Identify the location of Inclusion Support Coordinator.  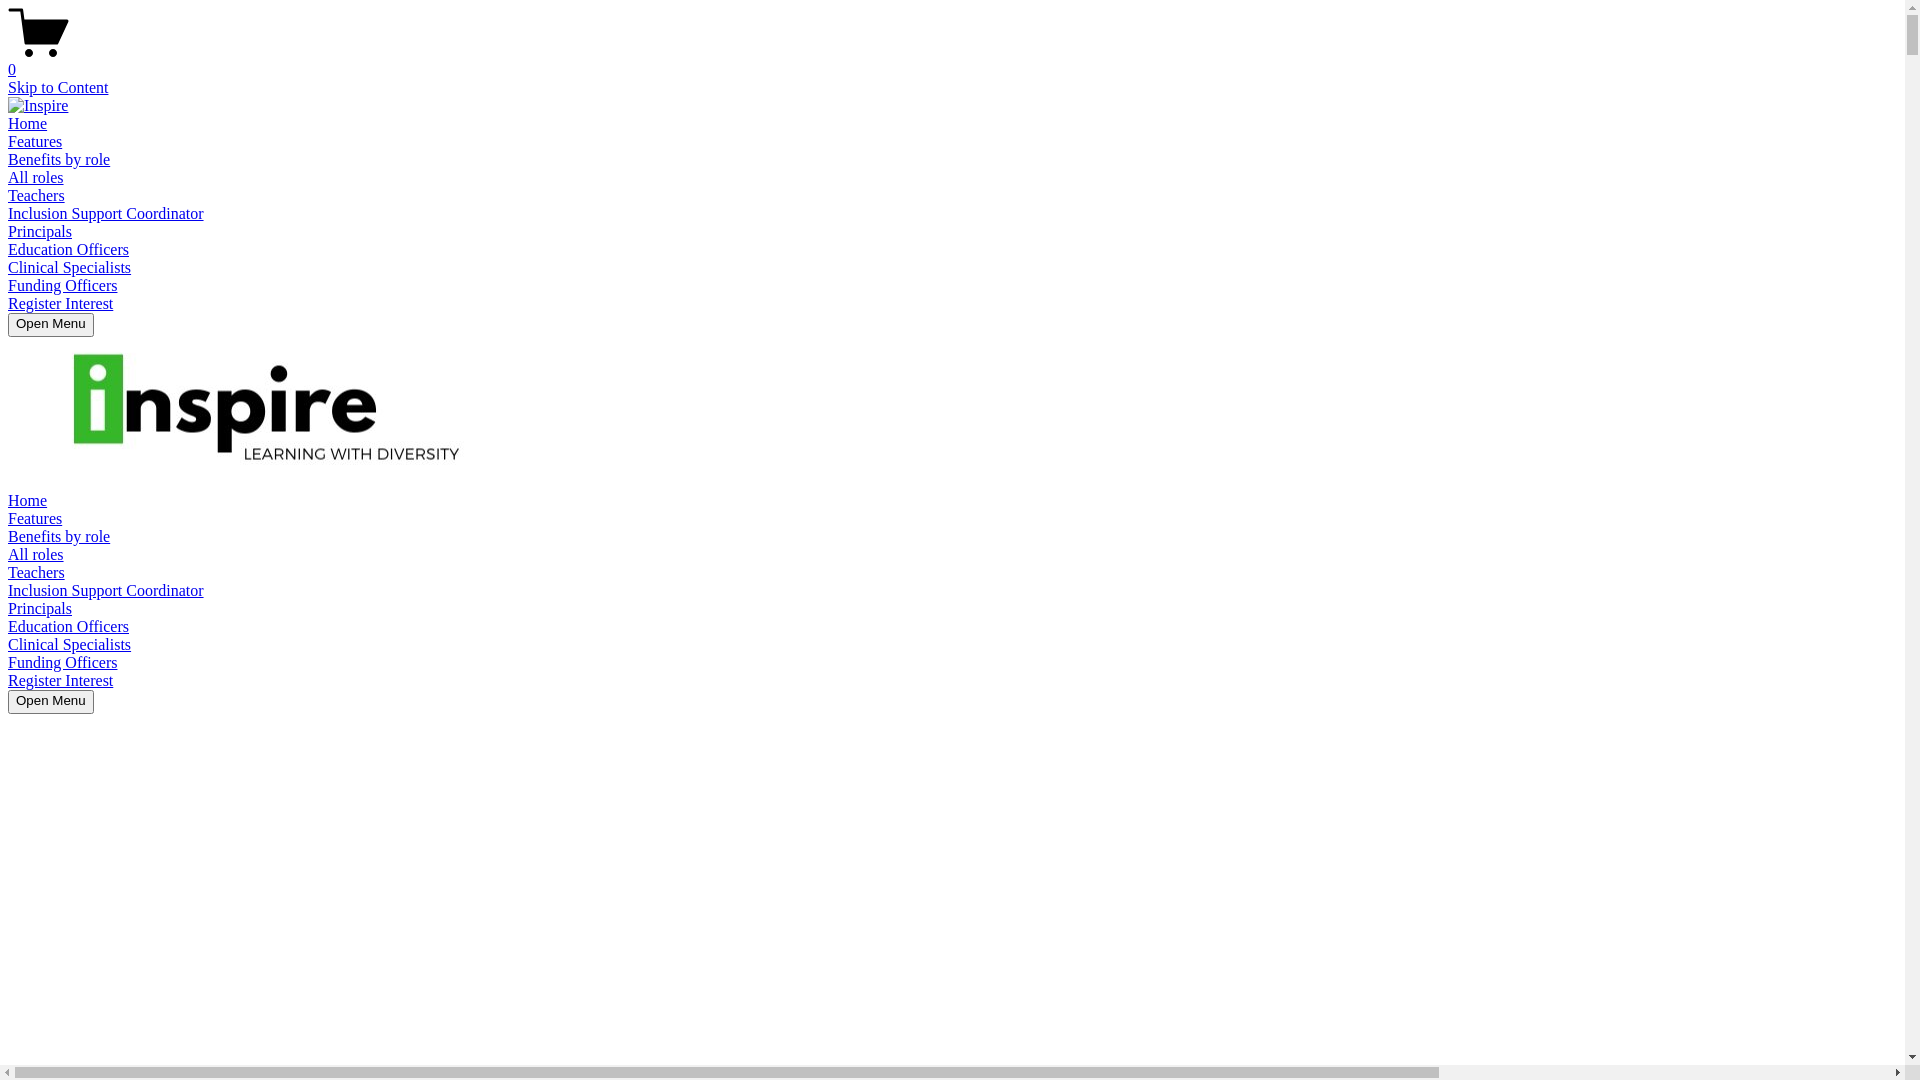
(106, 590).